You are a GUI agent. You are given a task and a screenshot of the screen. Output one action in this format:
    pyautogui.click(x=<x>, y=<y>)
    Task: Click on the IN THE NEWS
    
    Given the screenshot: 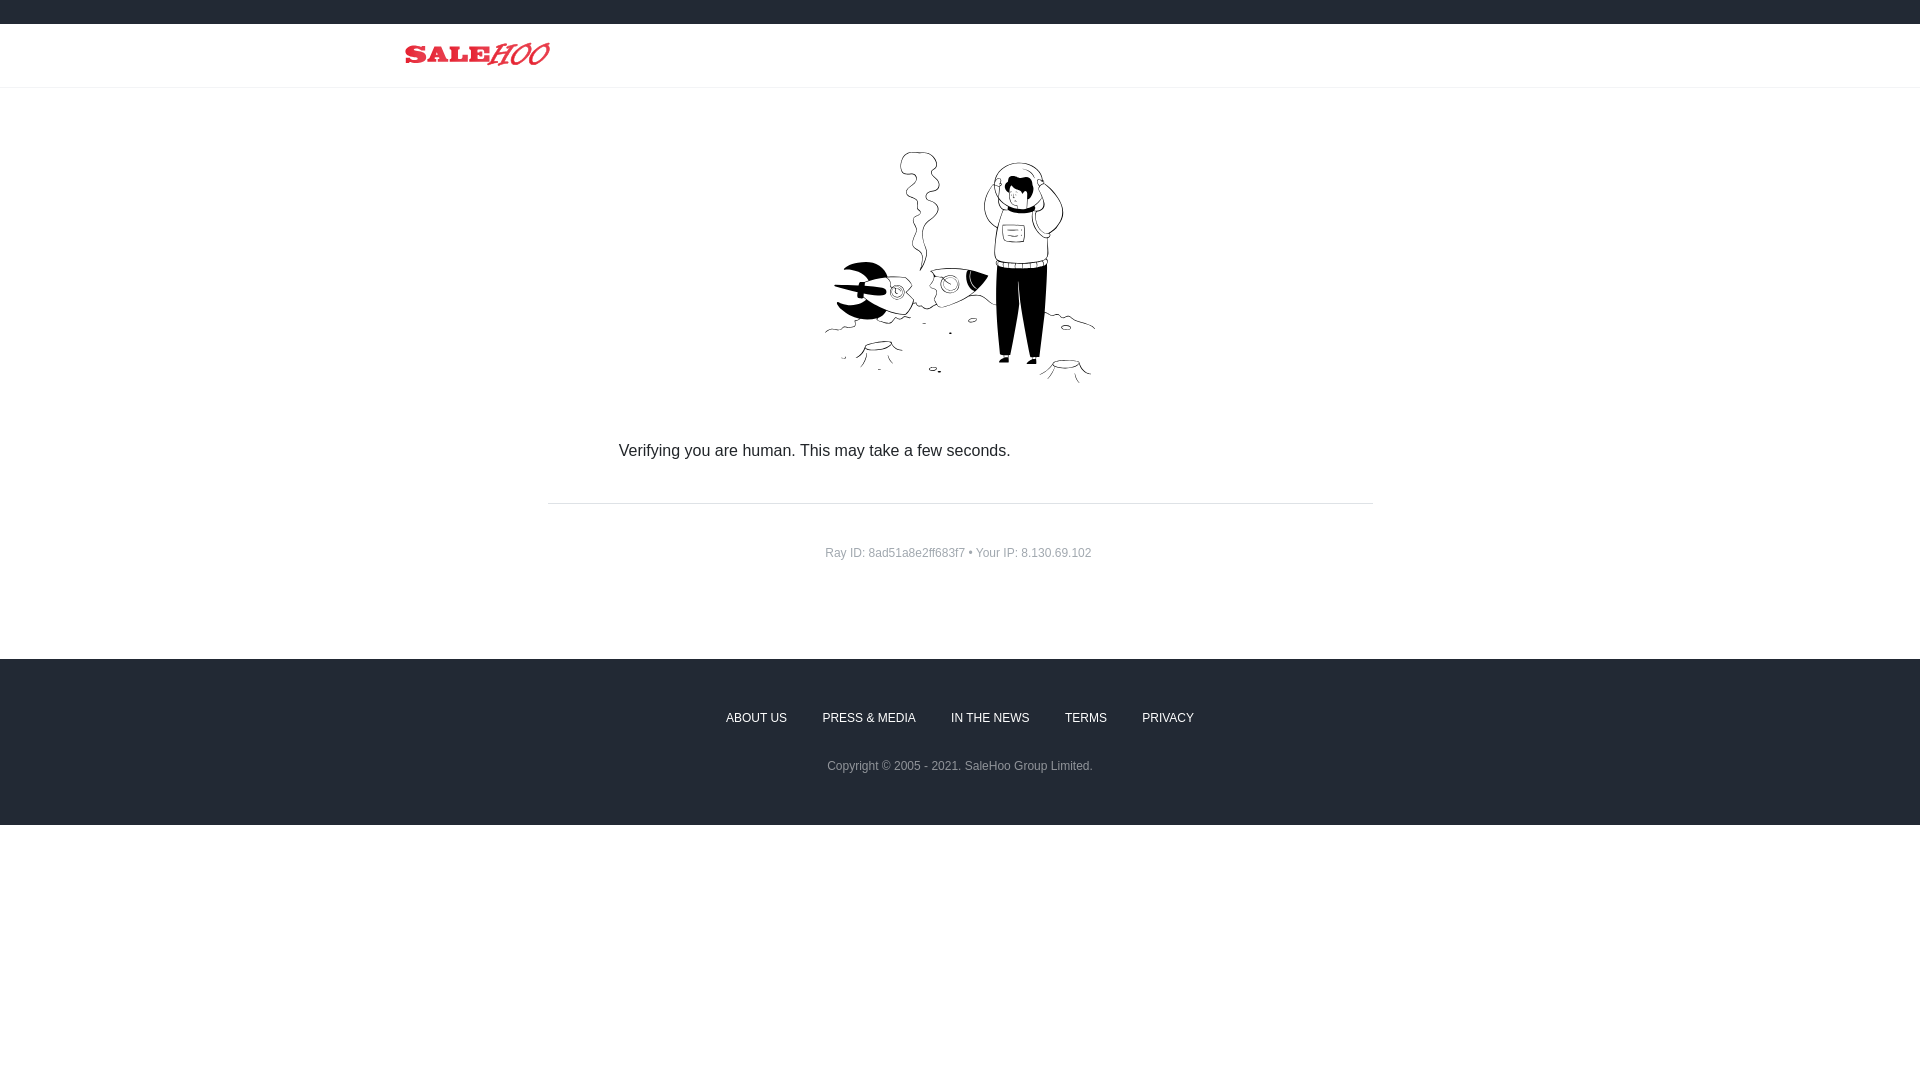 What is the action you would take?
    pyautogui.click(x=990, y=719)
    